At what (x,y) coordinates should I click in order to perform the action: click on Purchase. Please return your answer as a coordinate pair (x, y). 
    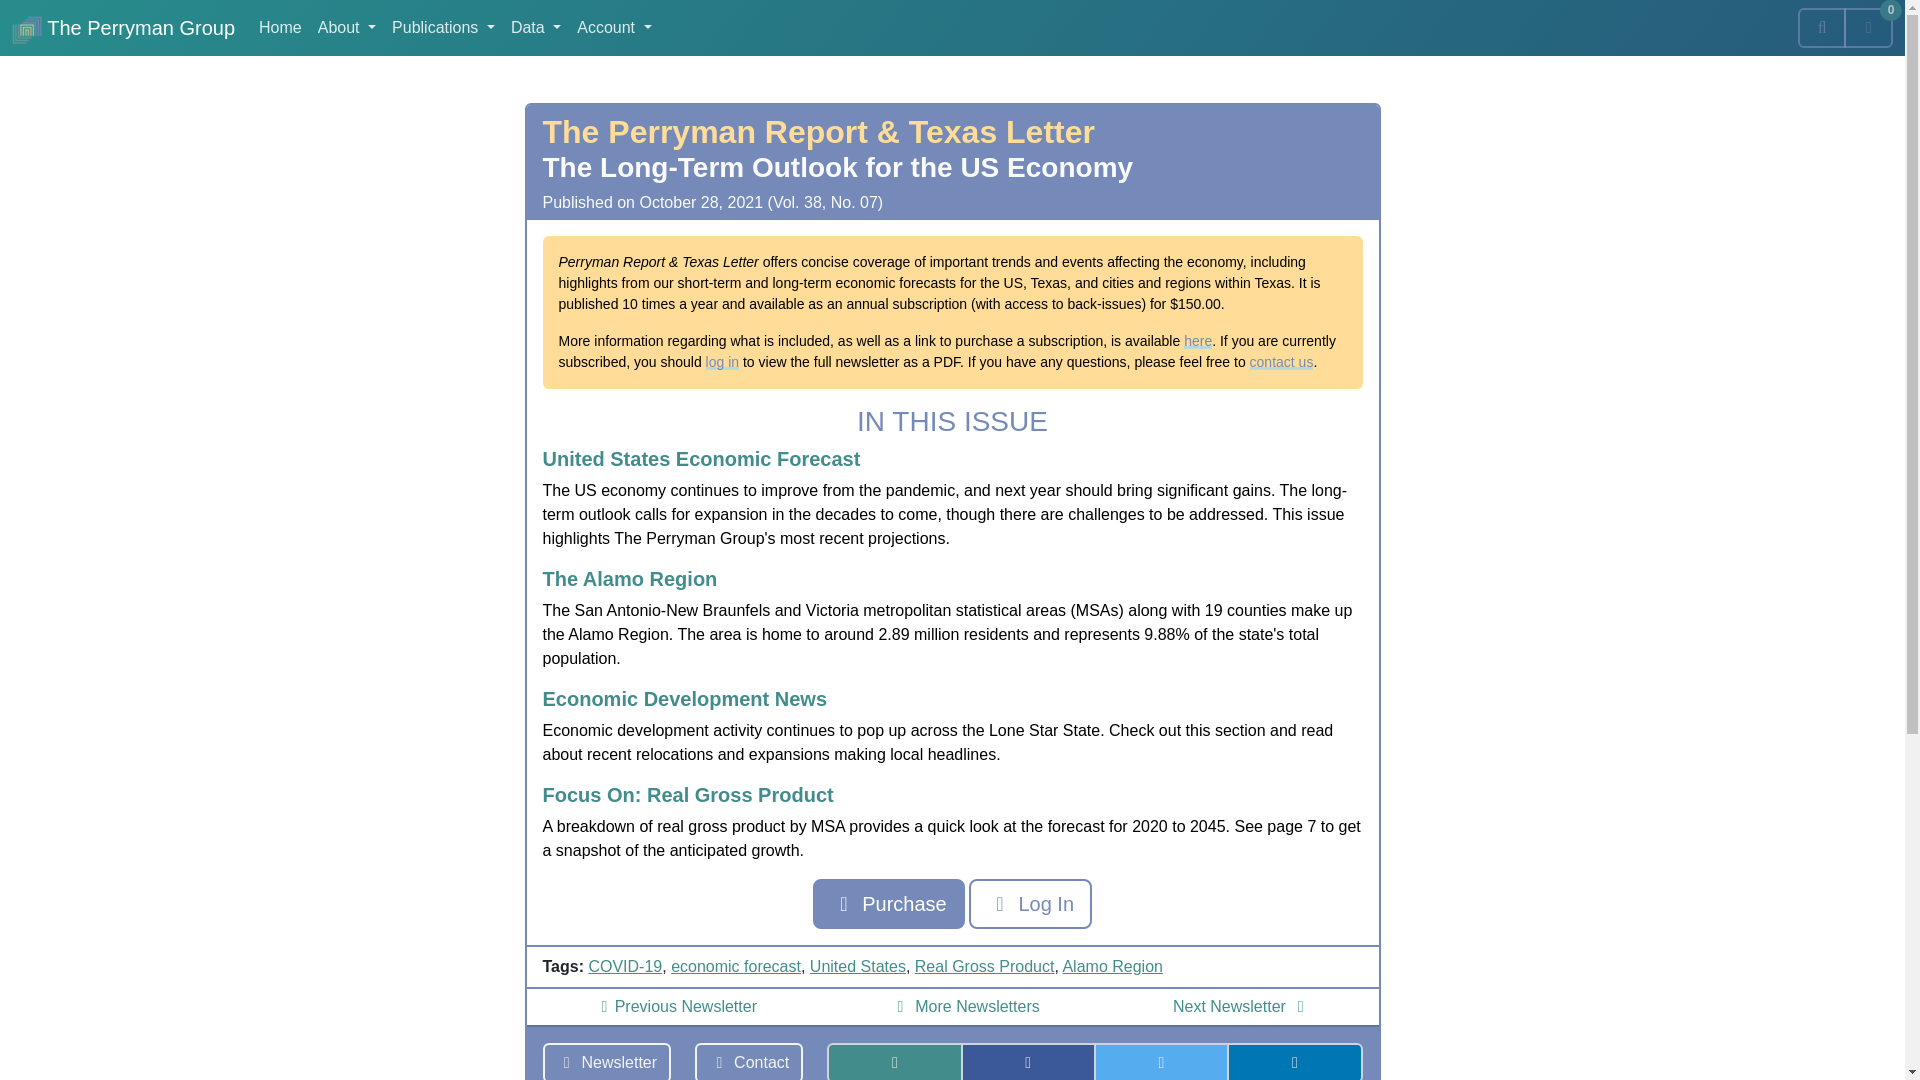
    Looking at the image, I should click on (888, 904).